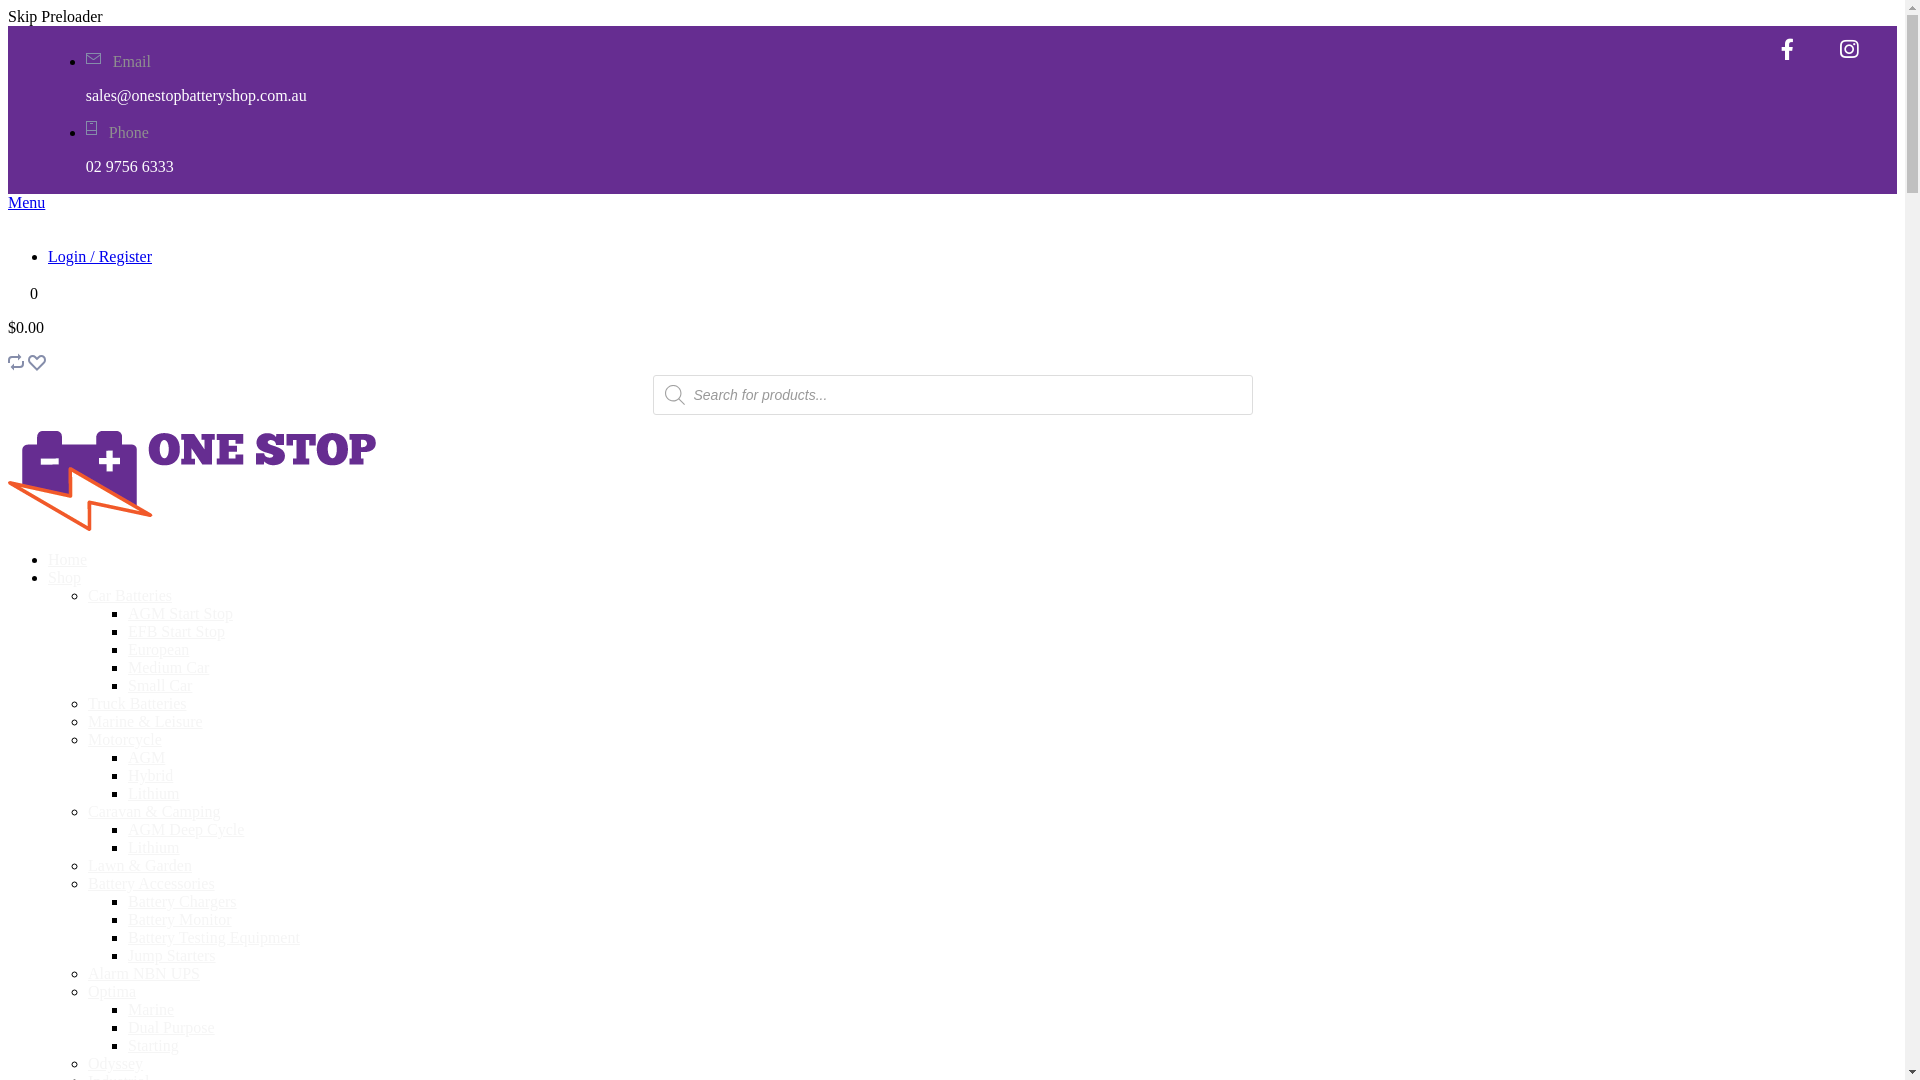 This screenshot has height=1080, width=1920. What do you see at coordinates (64, 578) in the screenshot?
I see `Shop` at bounding box center [64, 578].